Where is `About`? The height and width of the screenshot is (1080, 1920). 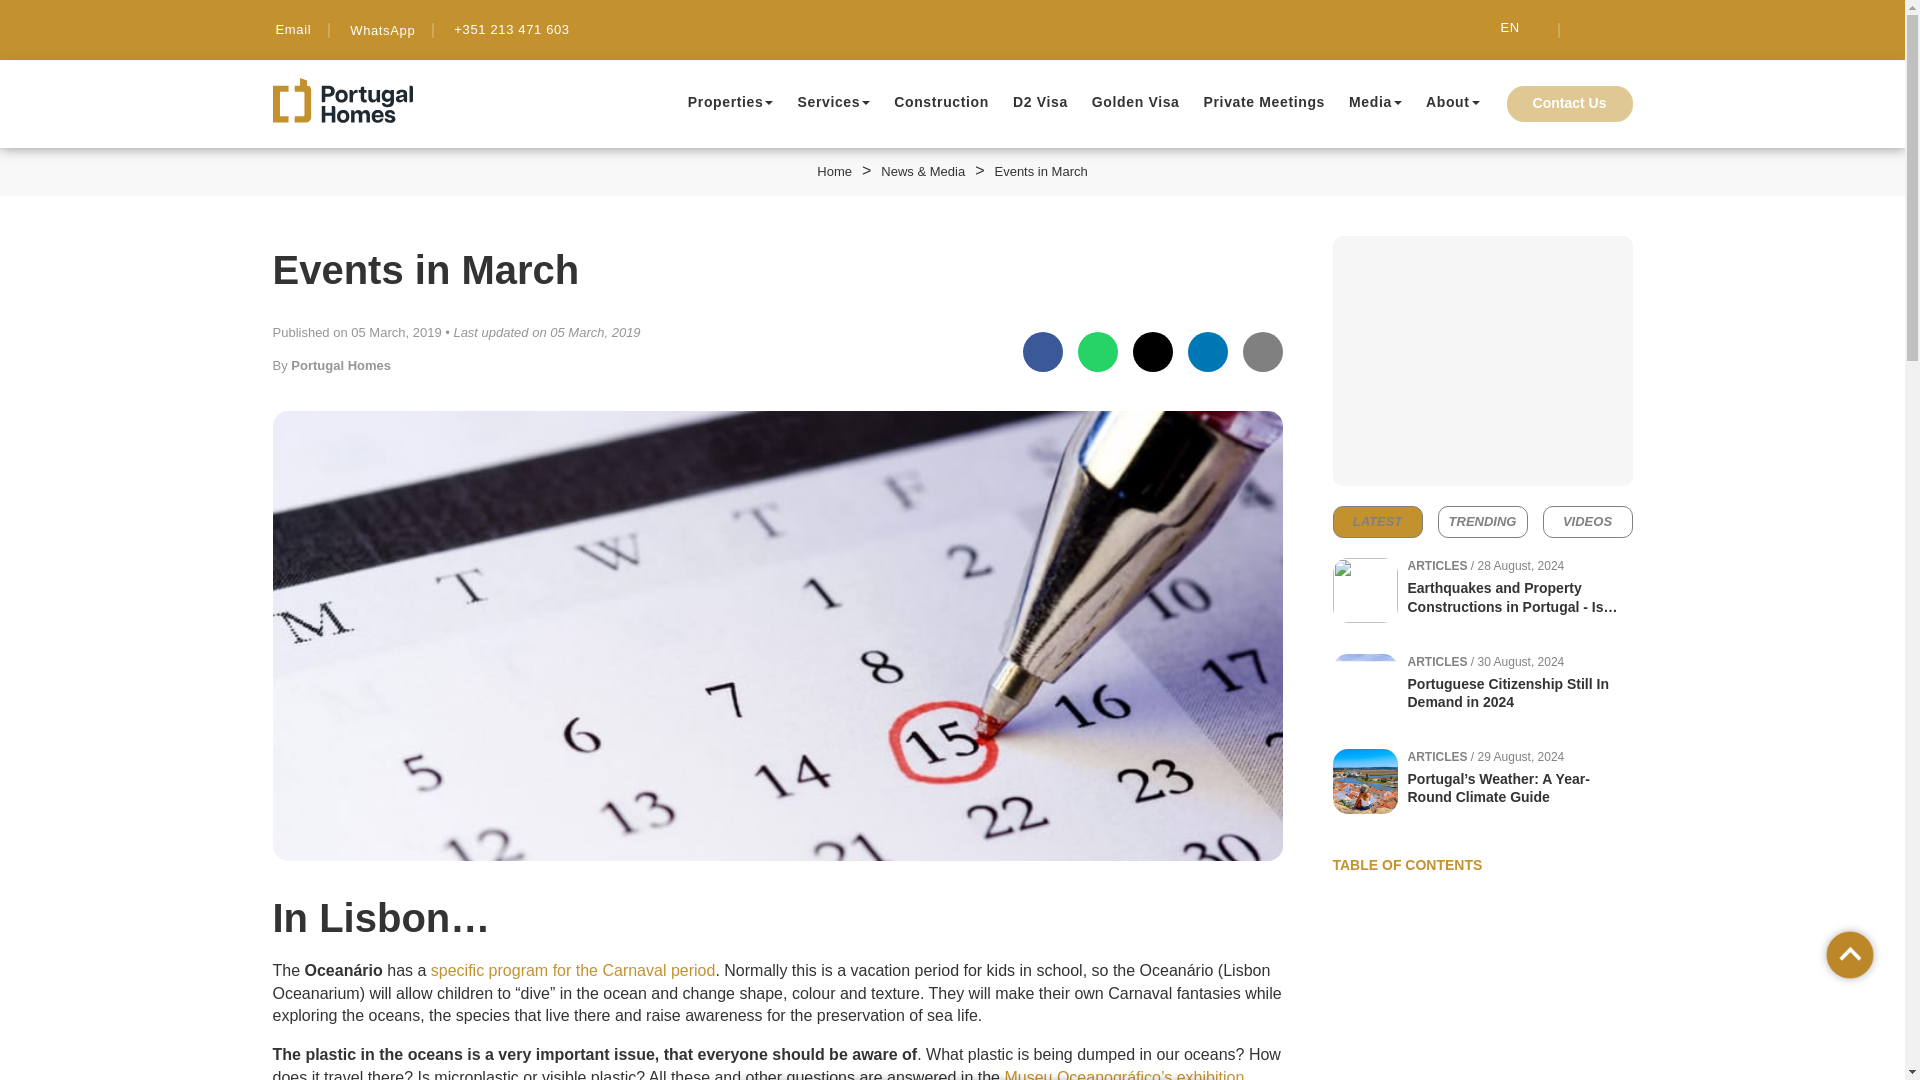 About is located at coordinates (1448, 102).